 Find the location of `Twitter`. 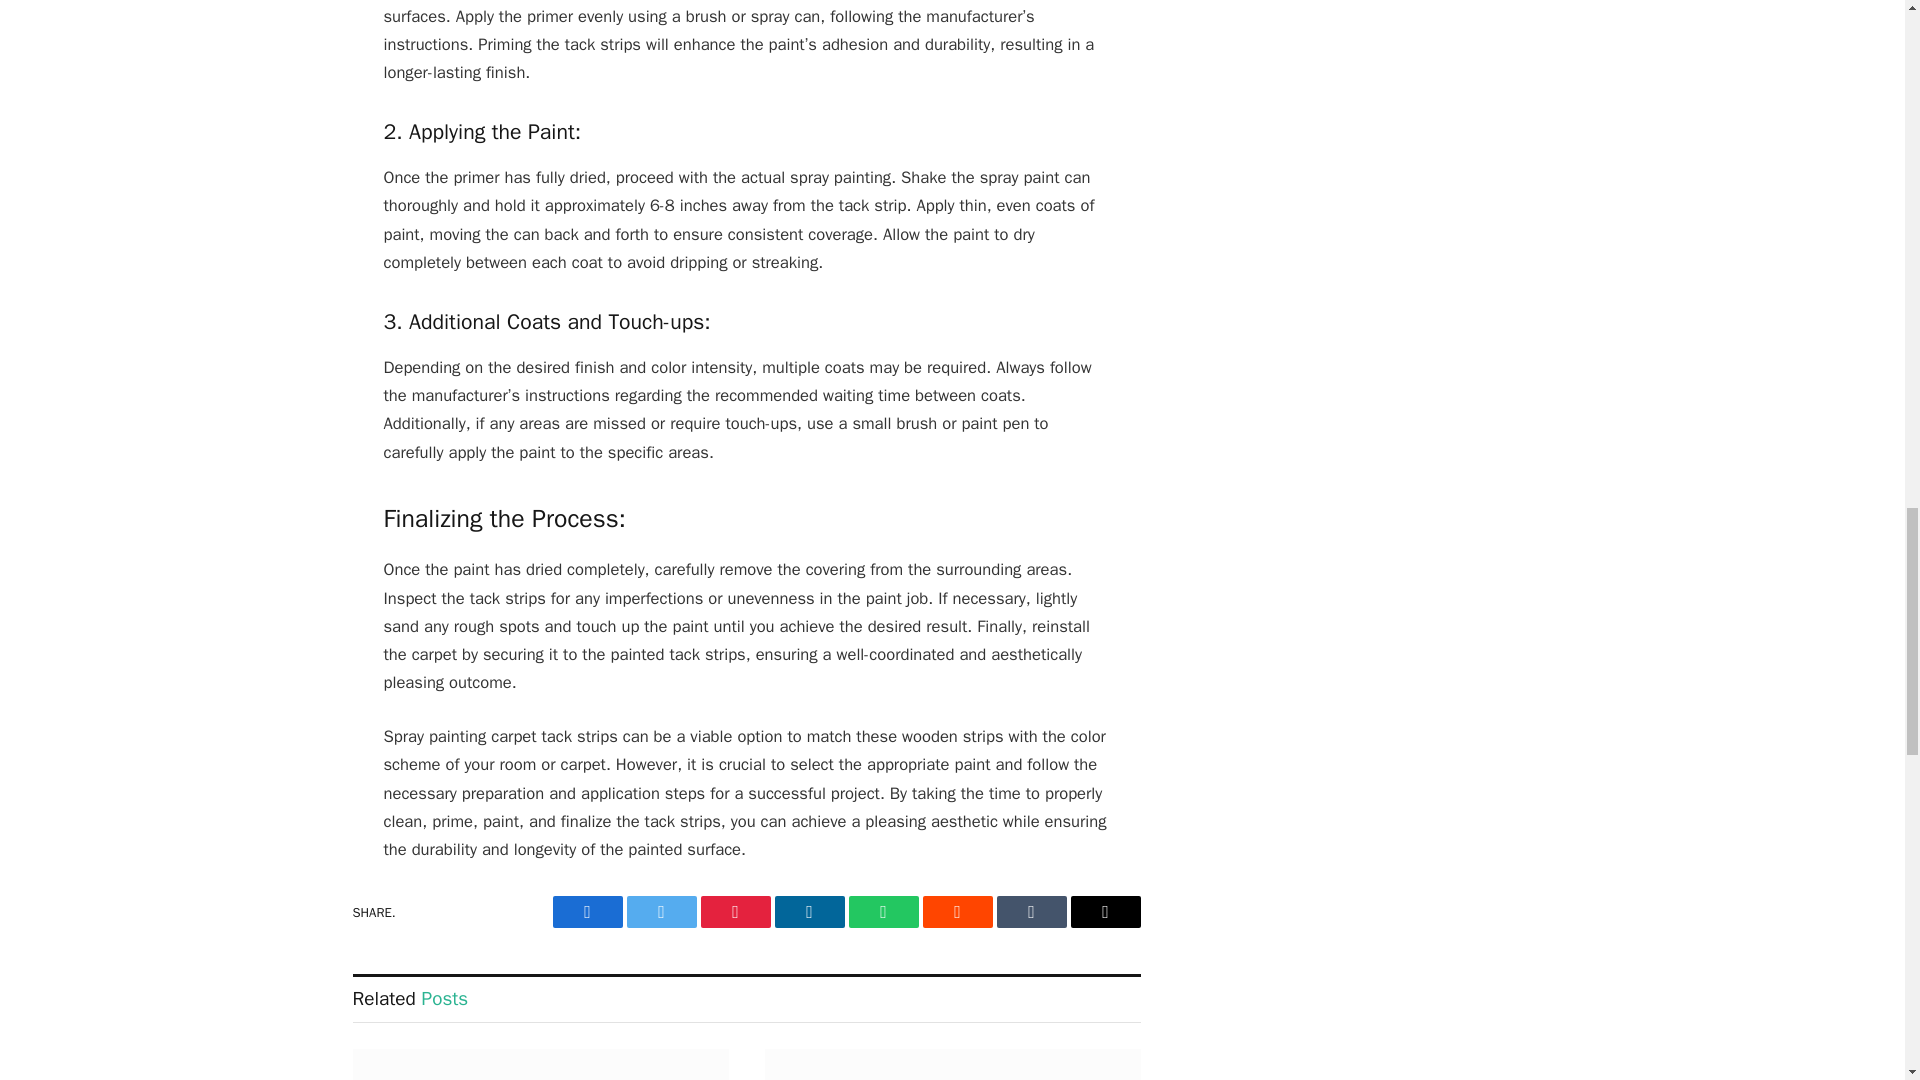

Twitter is located at coordinates (660, 912).